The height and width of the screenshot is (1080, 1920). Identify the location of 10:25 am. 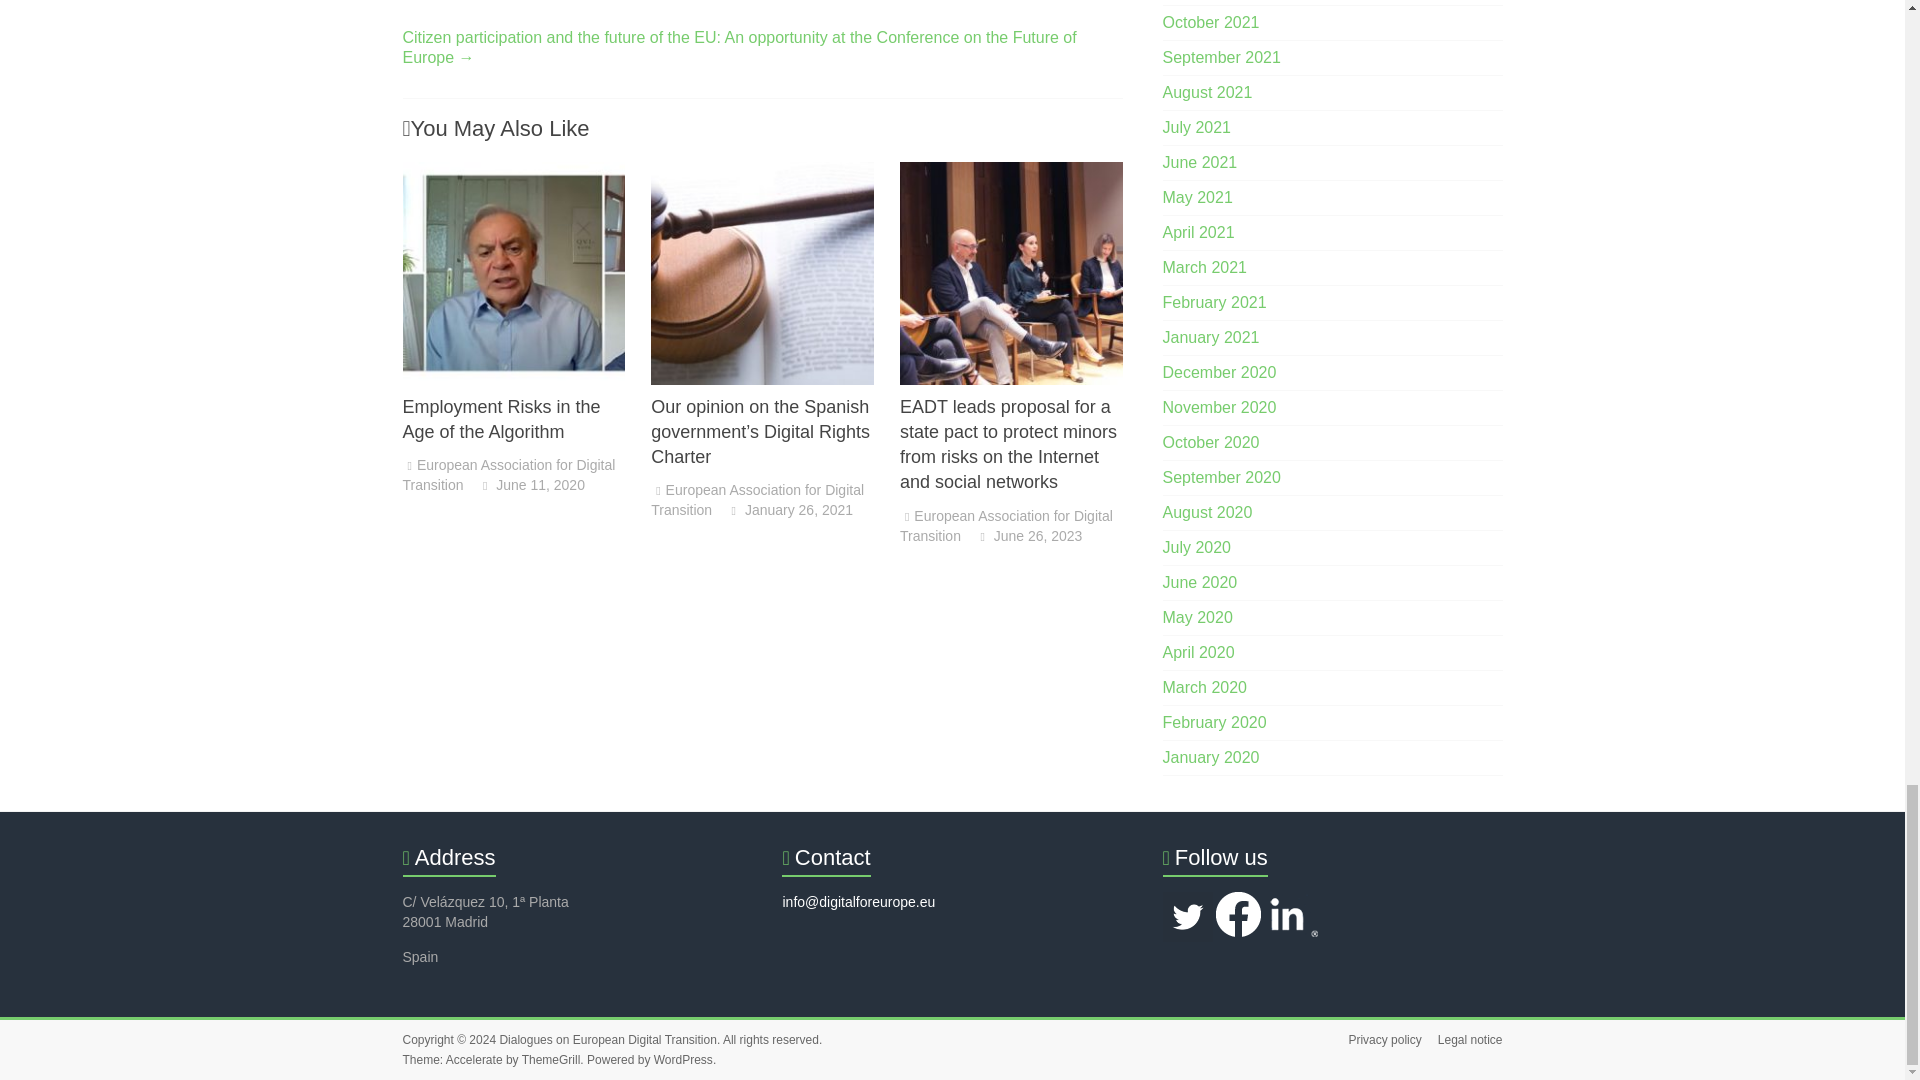
(532, 484).